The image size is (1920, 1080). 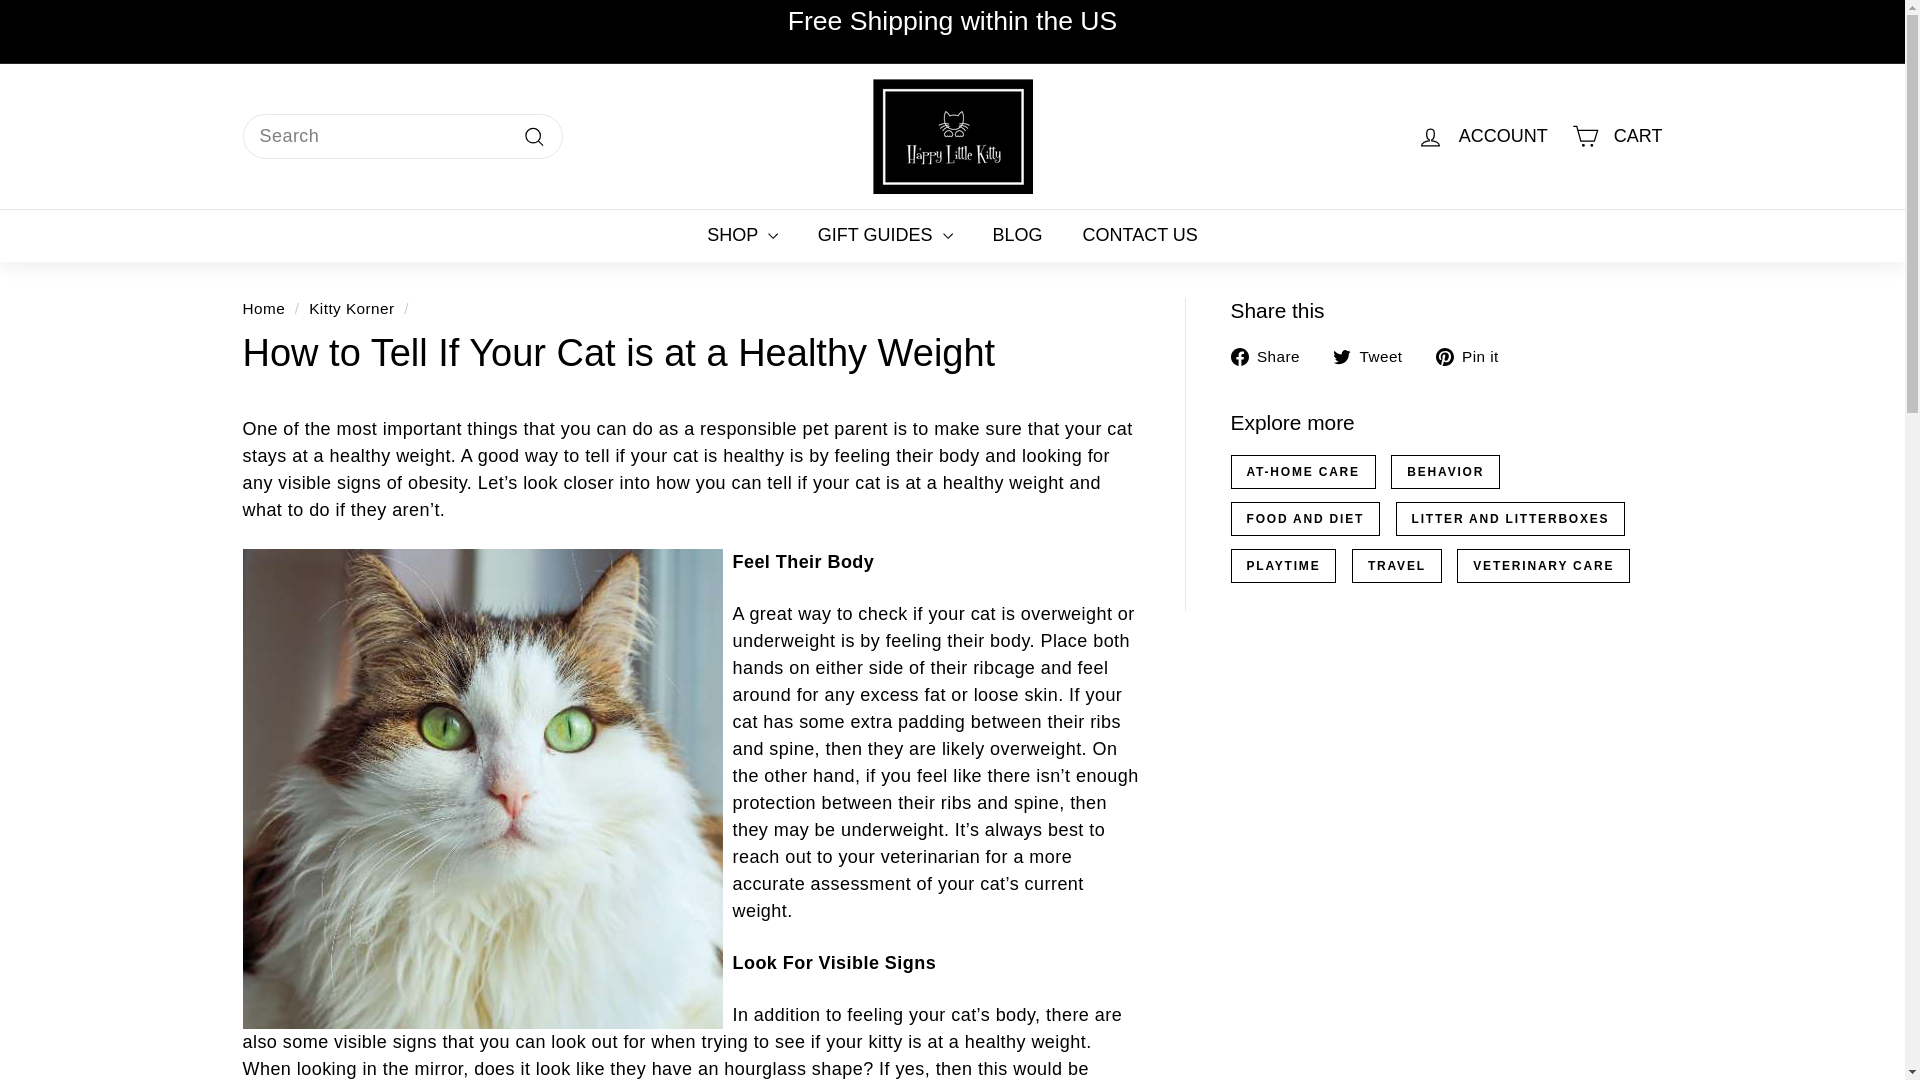 I want to click on Back to the frontpage, so click(x=262, y=308).